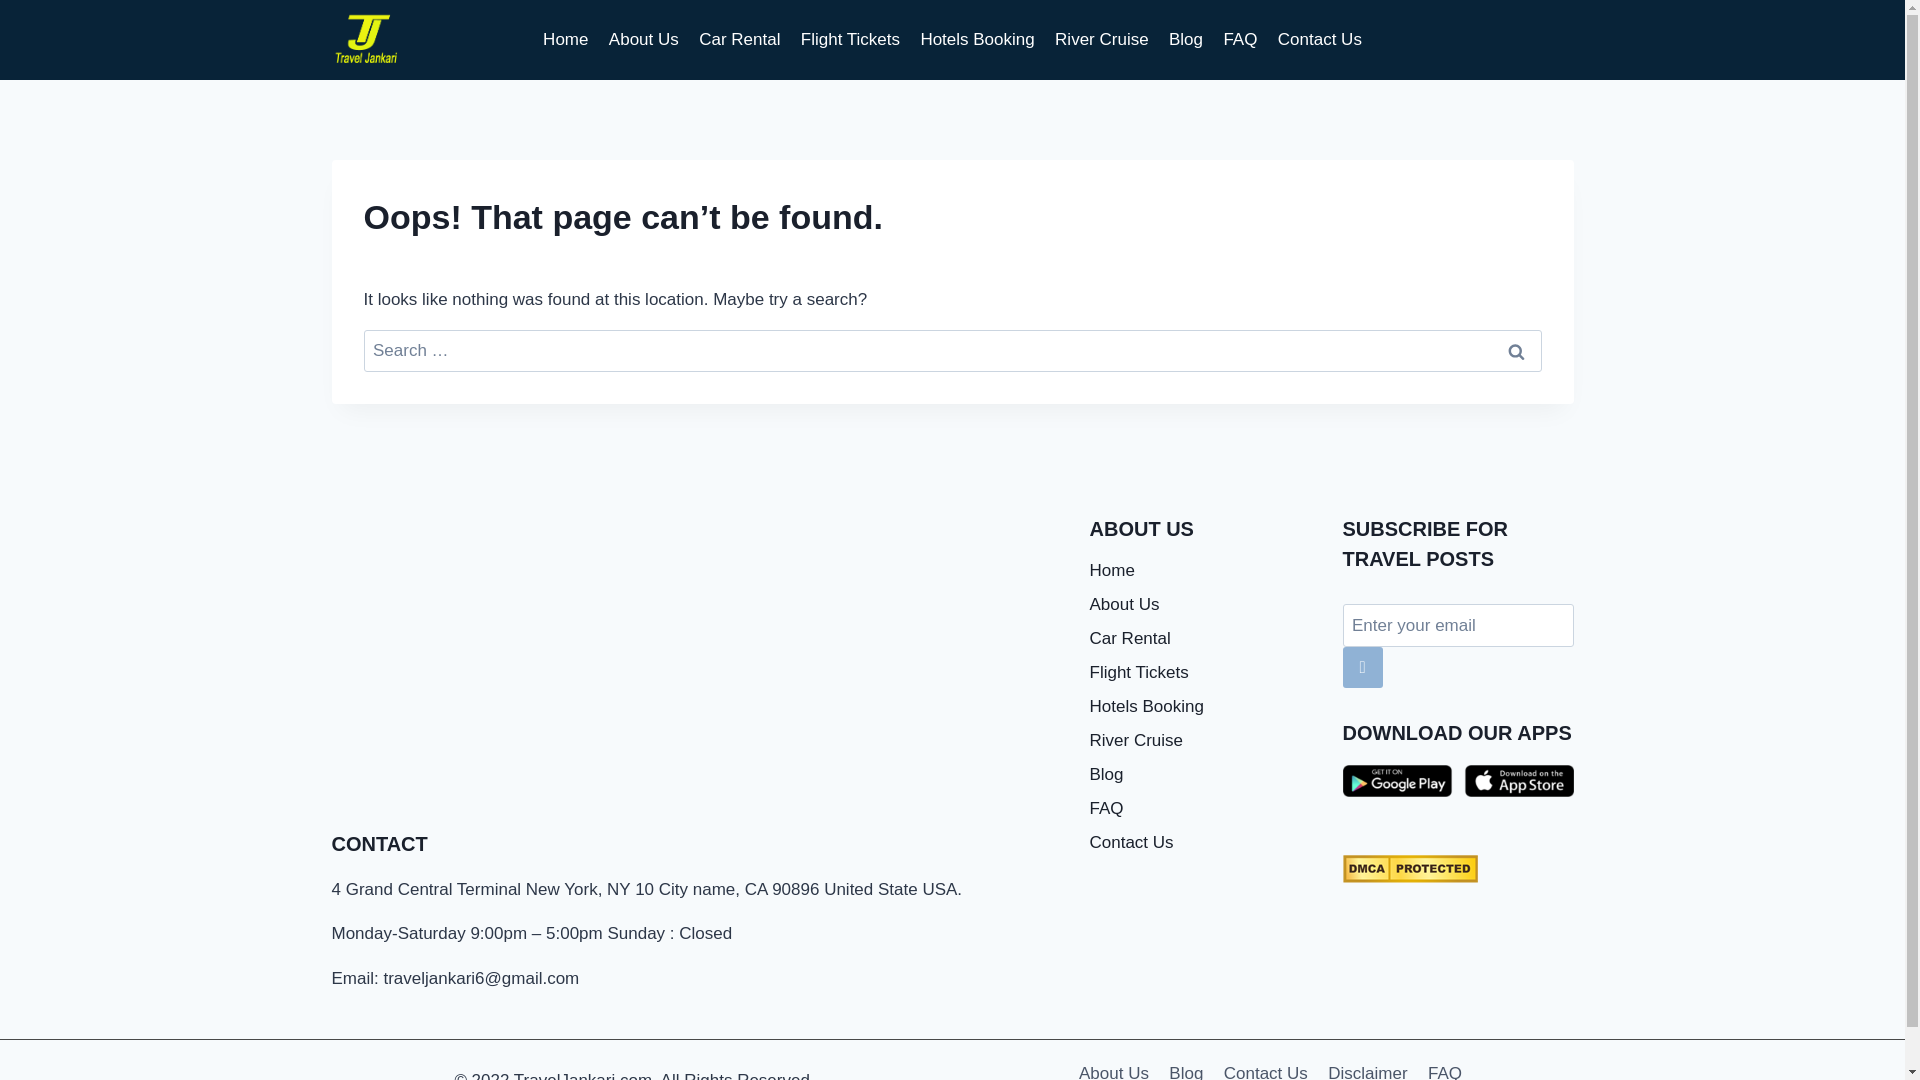 The width and height of the screenshot is (1920, 1080). Describe the element at coordinates (1202, 842) in the screenshot. I see `Contact Us` at that location.